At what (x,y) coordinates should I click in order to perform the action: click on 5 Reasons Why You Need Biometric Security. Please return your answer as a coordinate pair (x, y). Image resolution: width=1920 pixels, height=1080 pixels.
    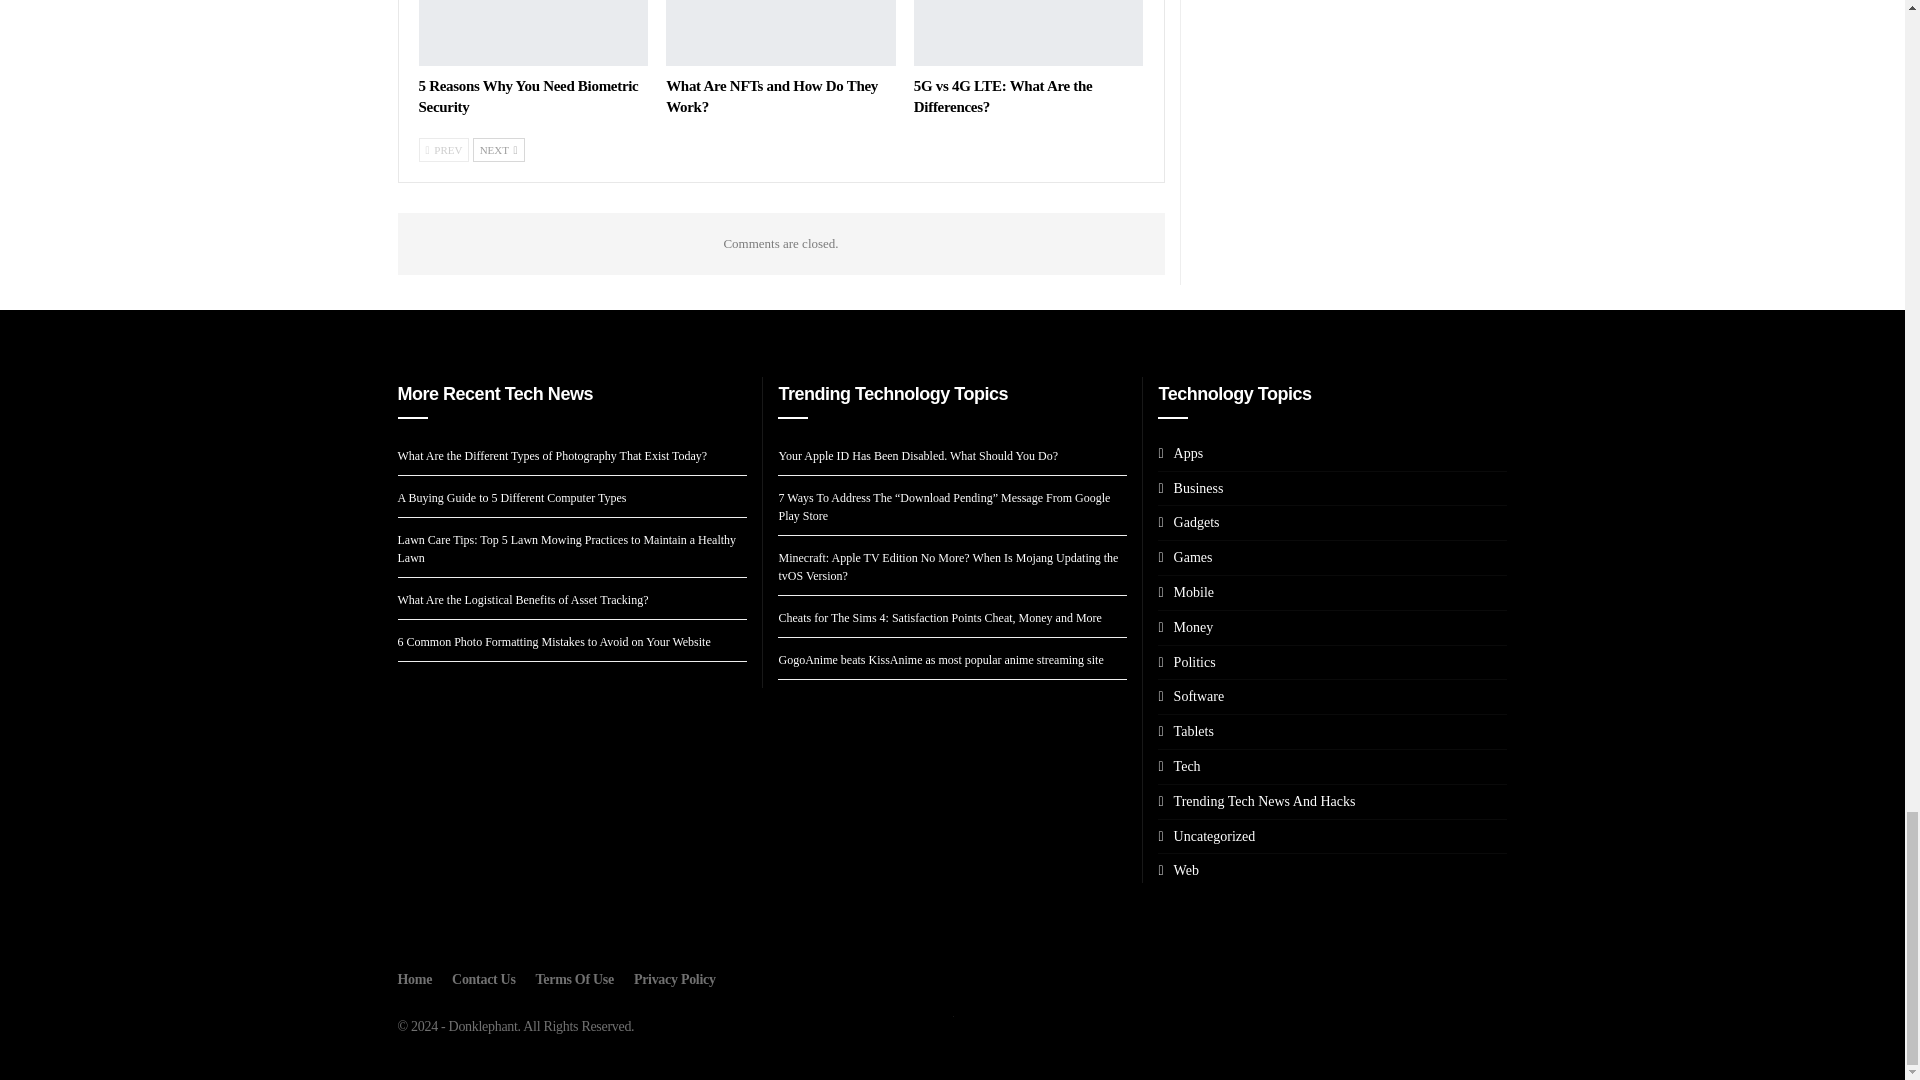
    Looking at the image, I should click on (533, 32).